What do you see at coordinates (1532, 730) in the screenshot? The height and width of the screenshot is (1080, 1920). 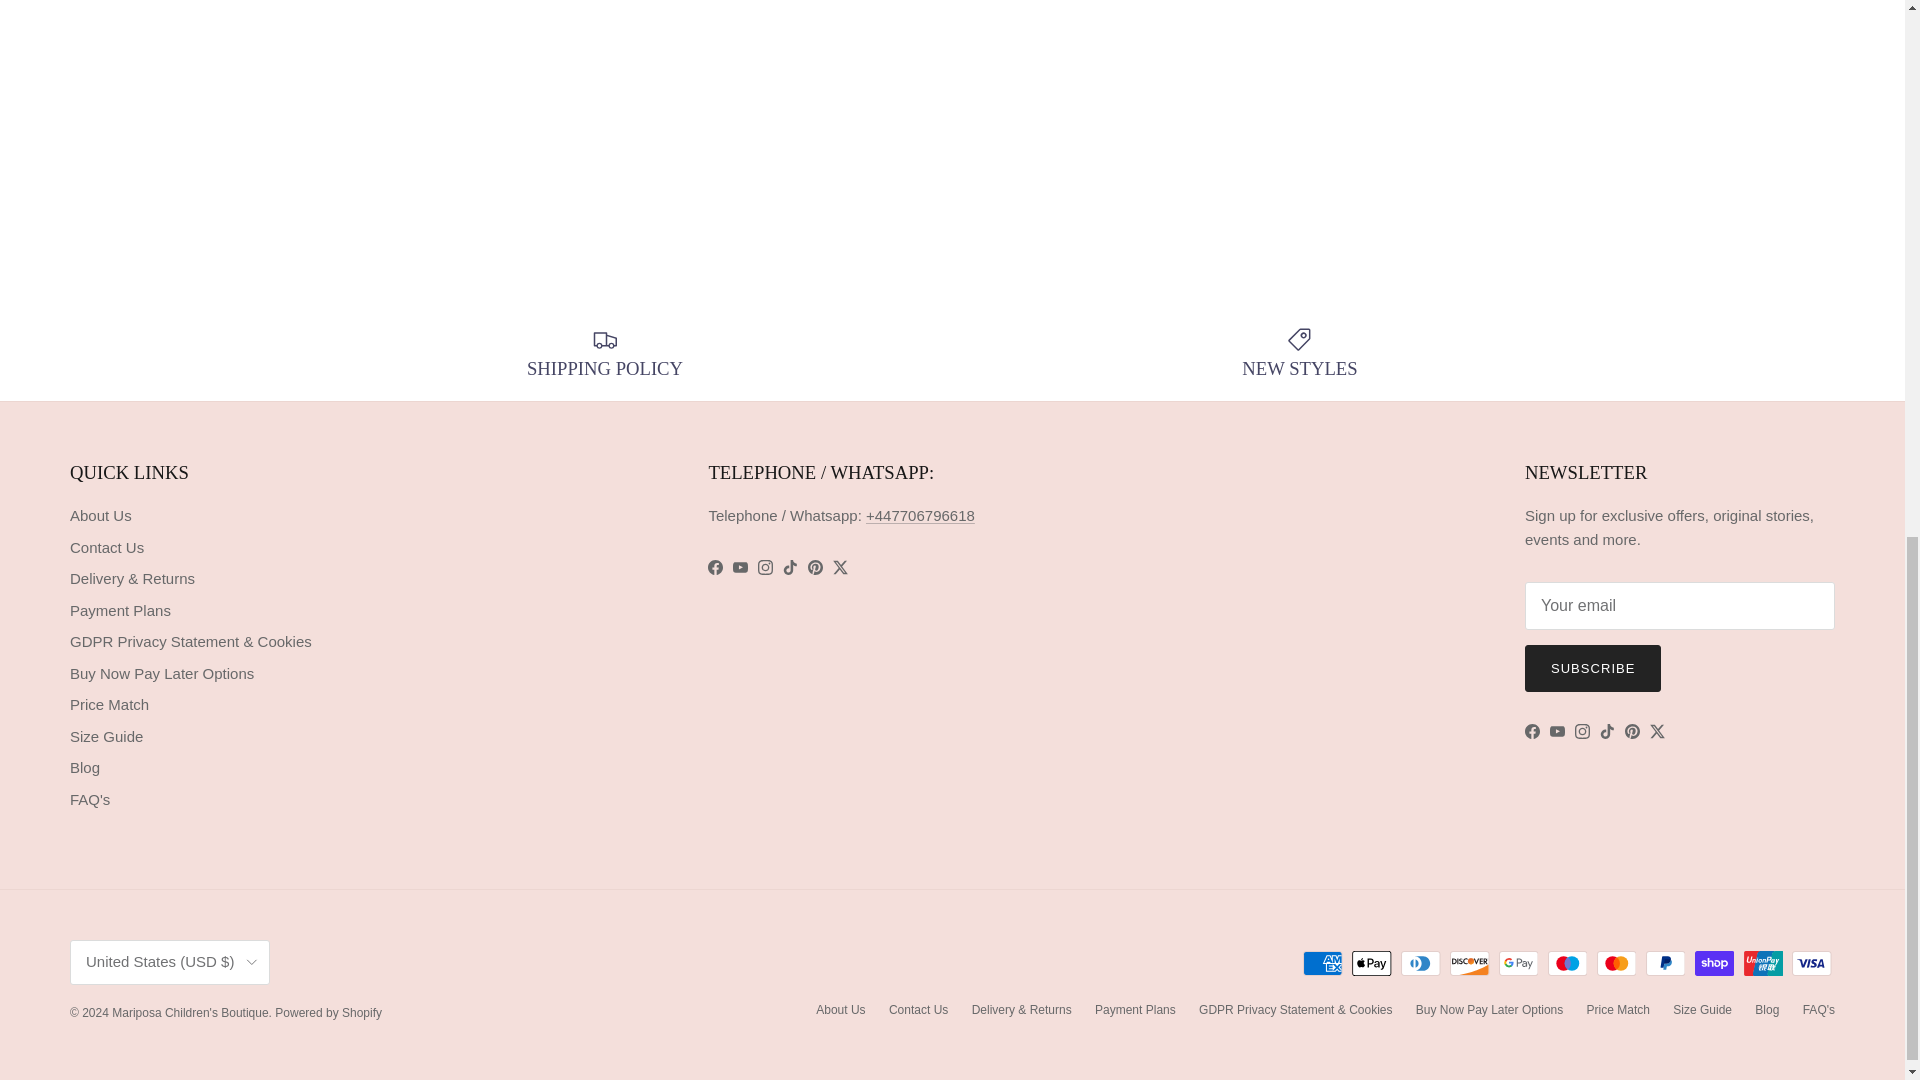 I see `Mariposa Children's Boutique on Facebook` at bounding box center [1532, 730].